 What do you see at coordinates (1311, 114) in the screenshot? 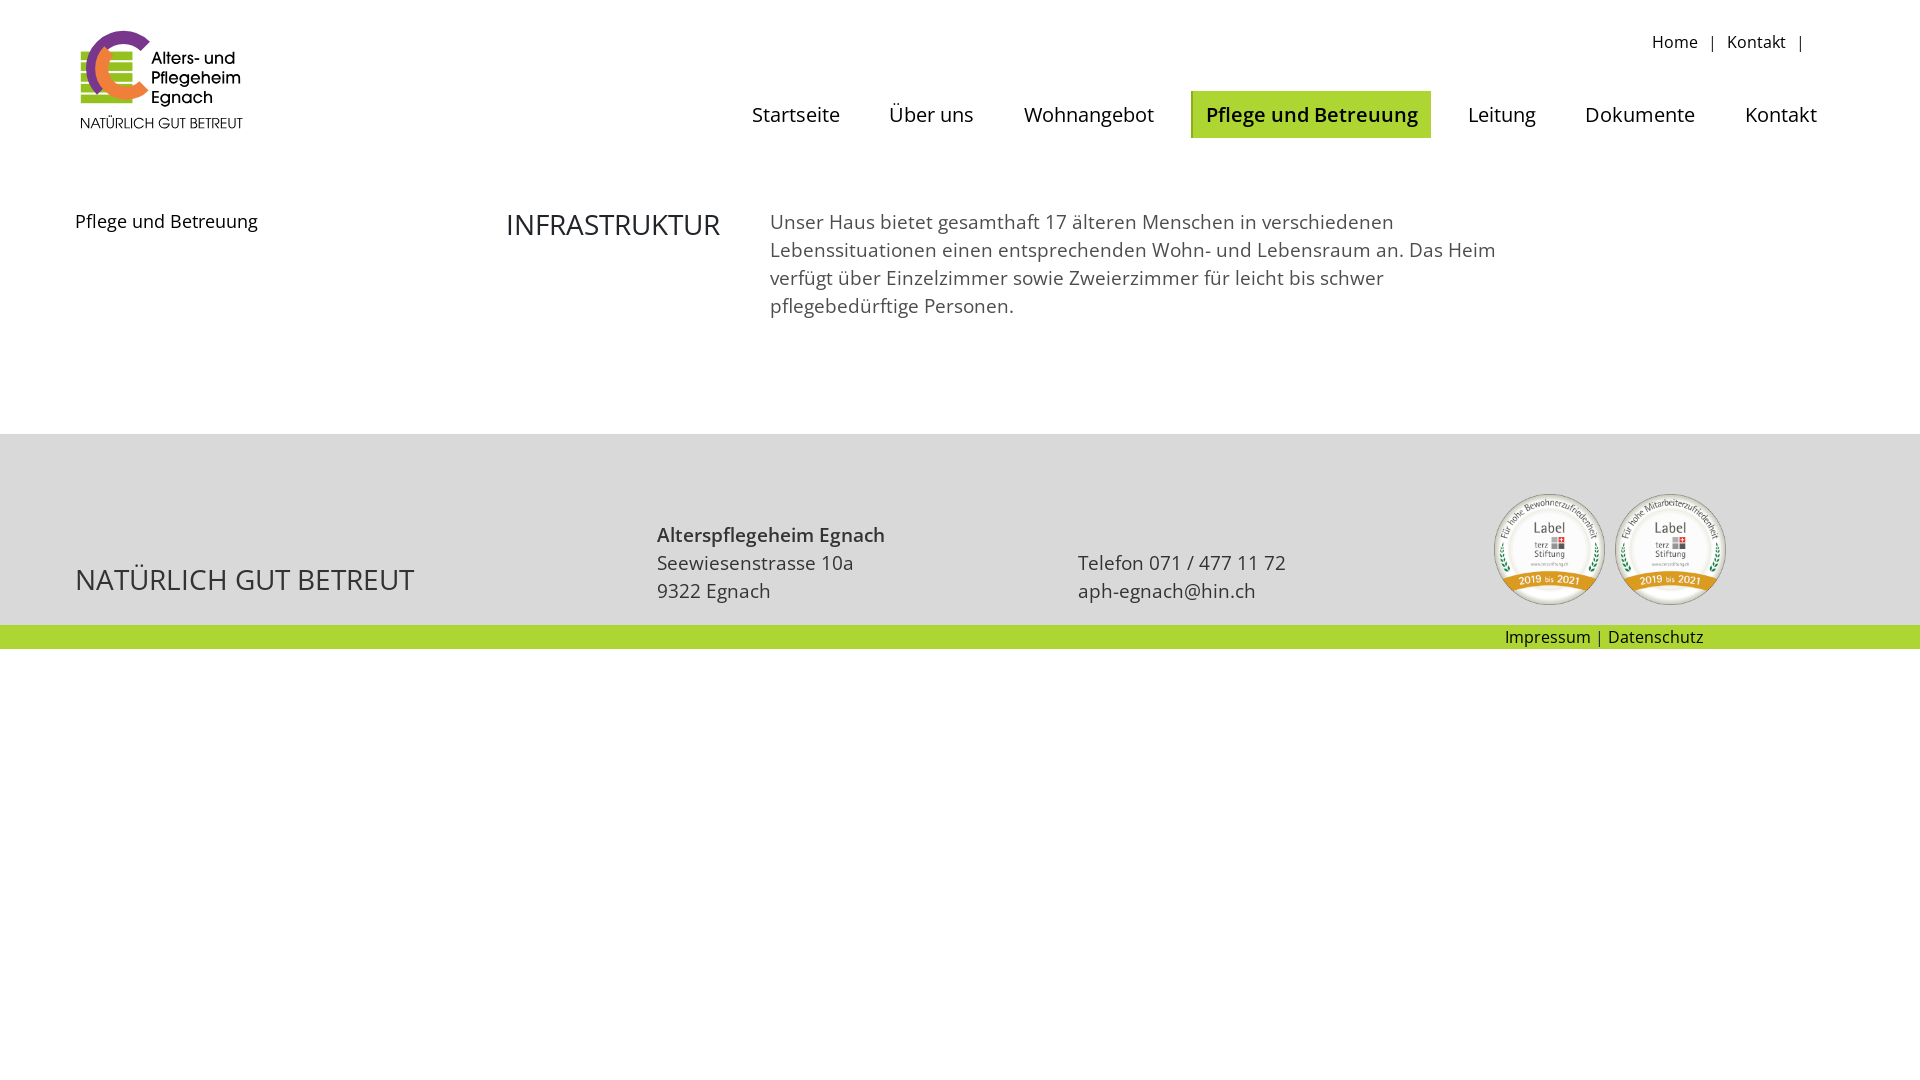
I see `Pflege und Betreuung` at bounding box center [1311, 114].